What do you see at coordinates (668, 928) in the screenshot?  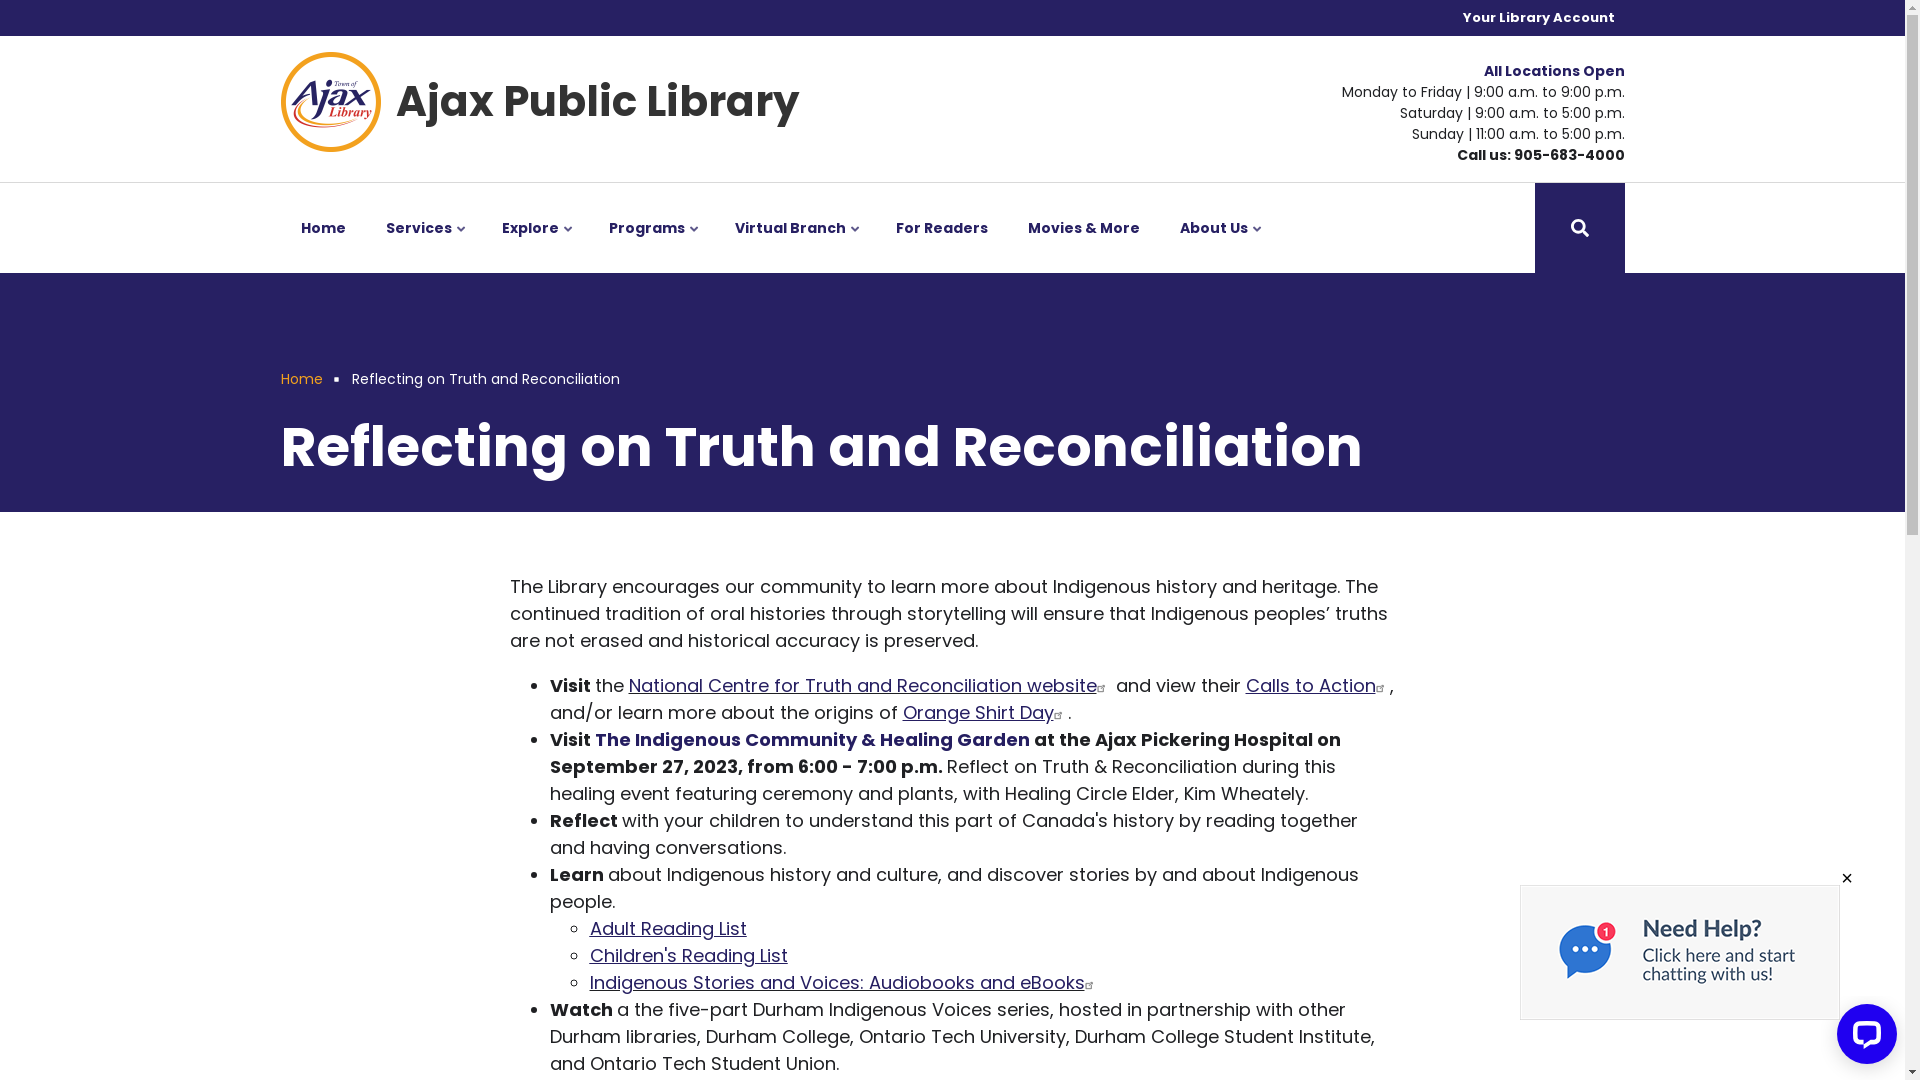 I see `Adult Reading List` at bounding box center [668, 928].